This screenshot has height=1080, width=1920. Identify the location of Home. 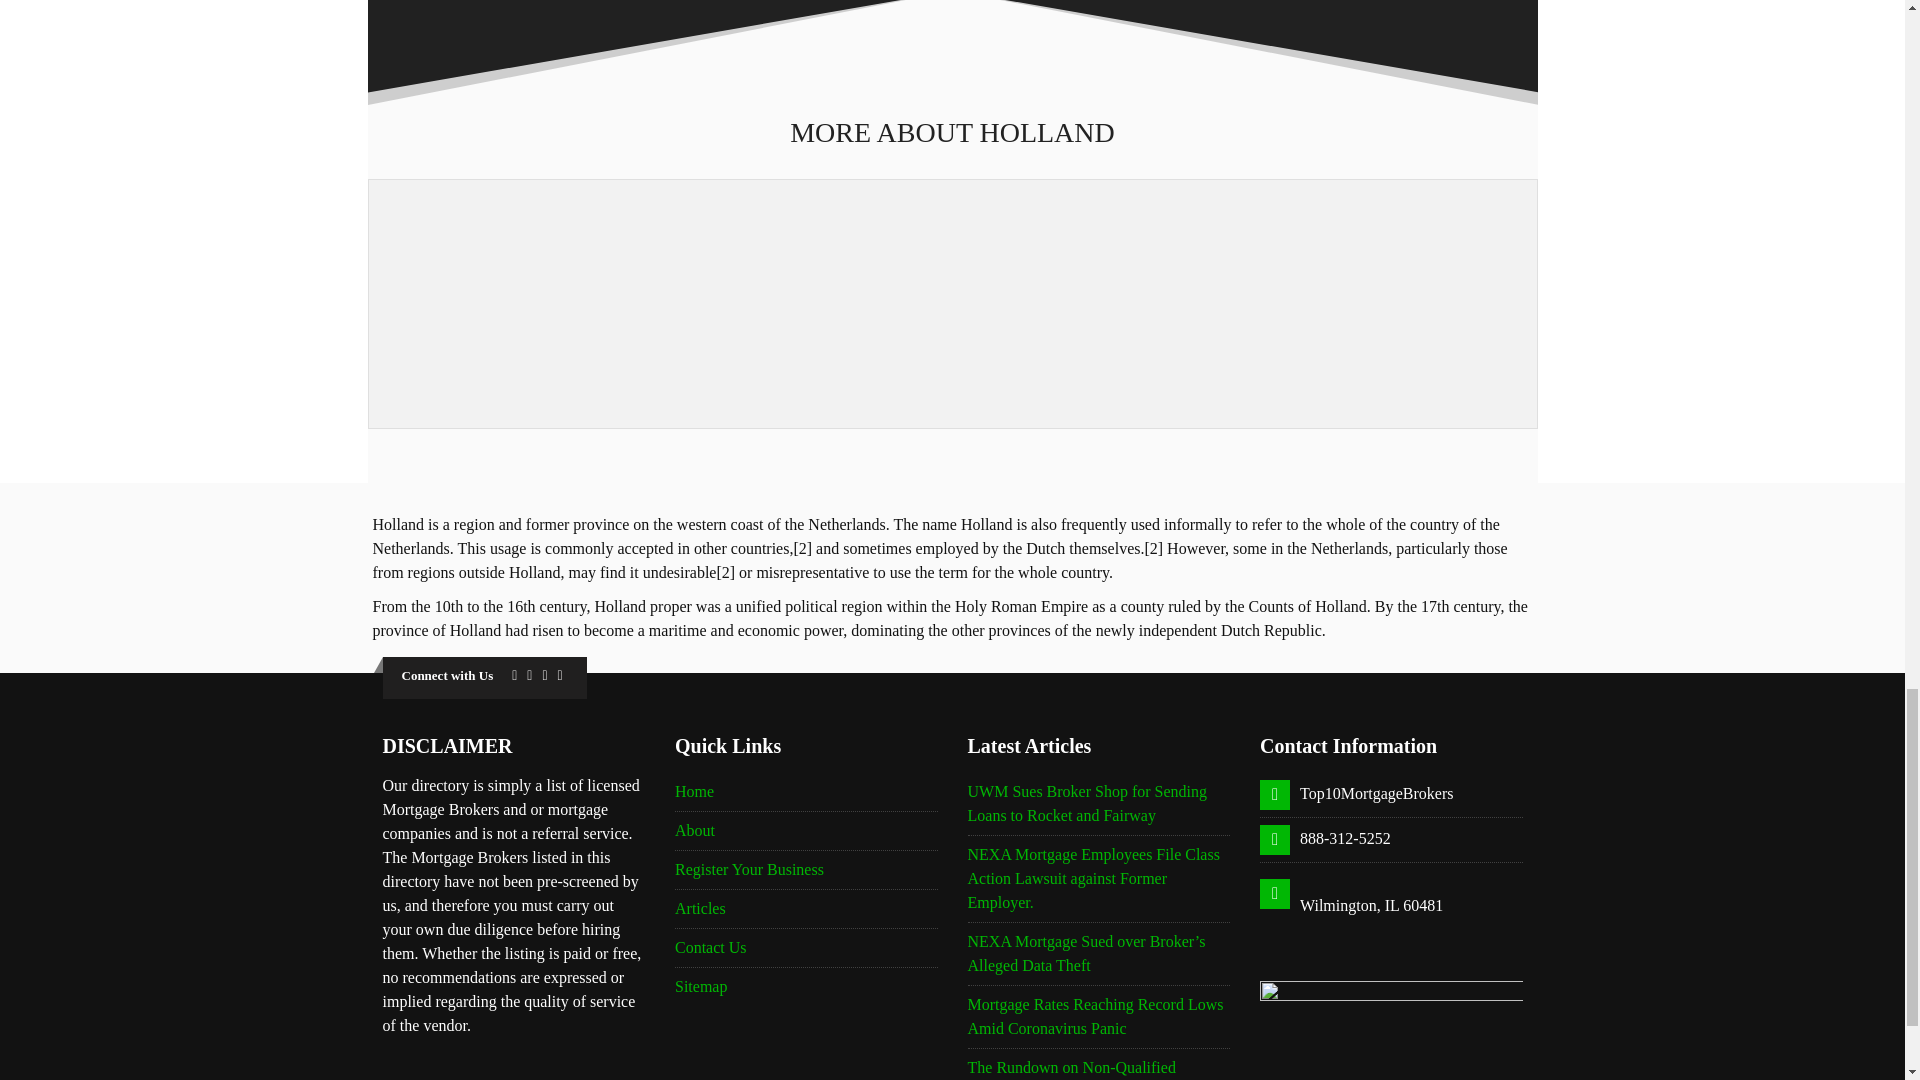
(694, 792).